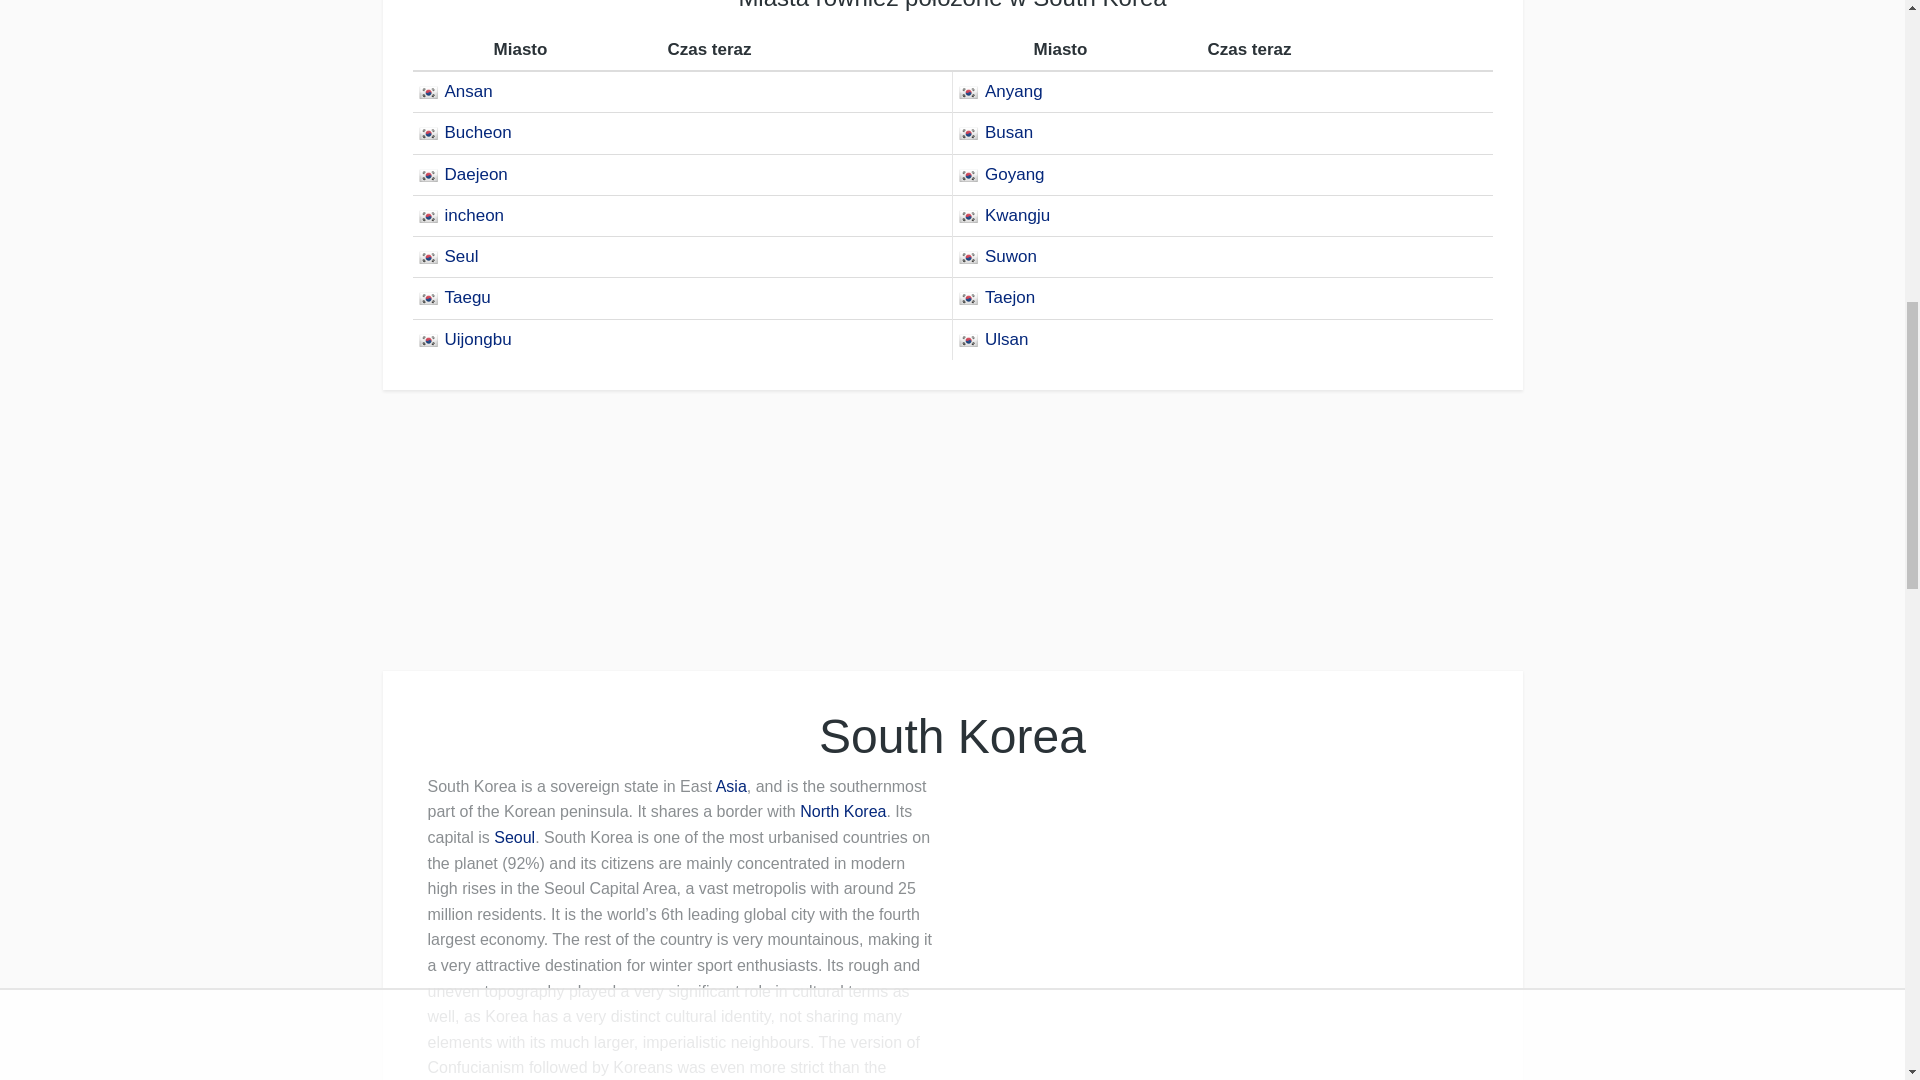 The width and height of the screenshot is (1920, 1080). I want to click on Asia, so click(731, 786).